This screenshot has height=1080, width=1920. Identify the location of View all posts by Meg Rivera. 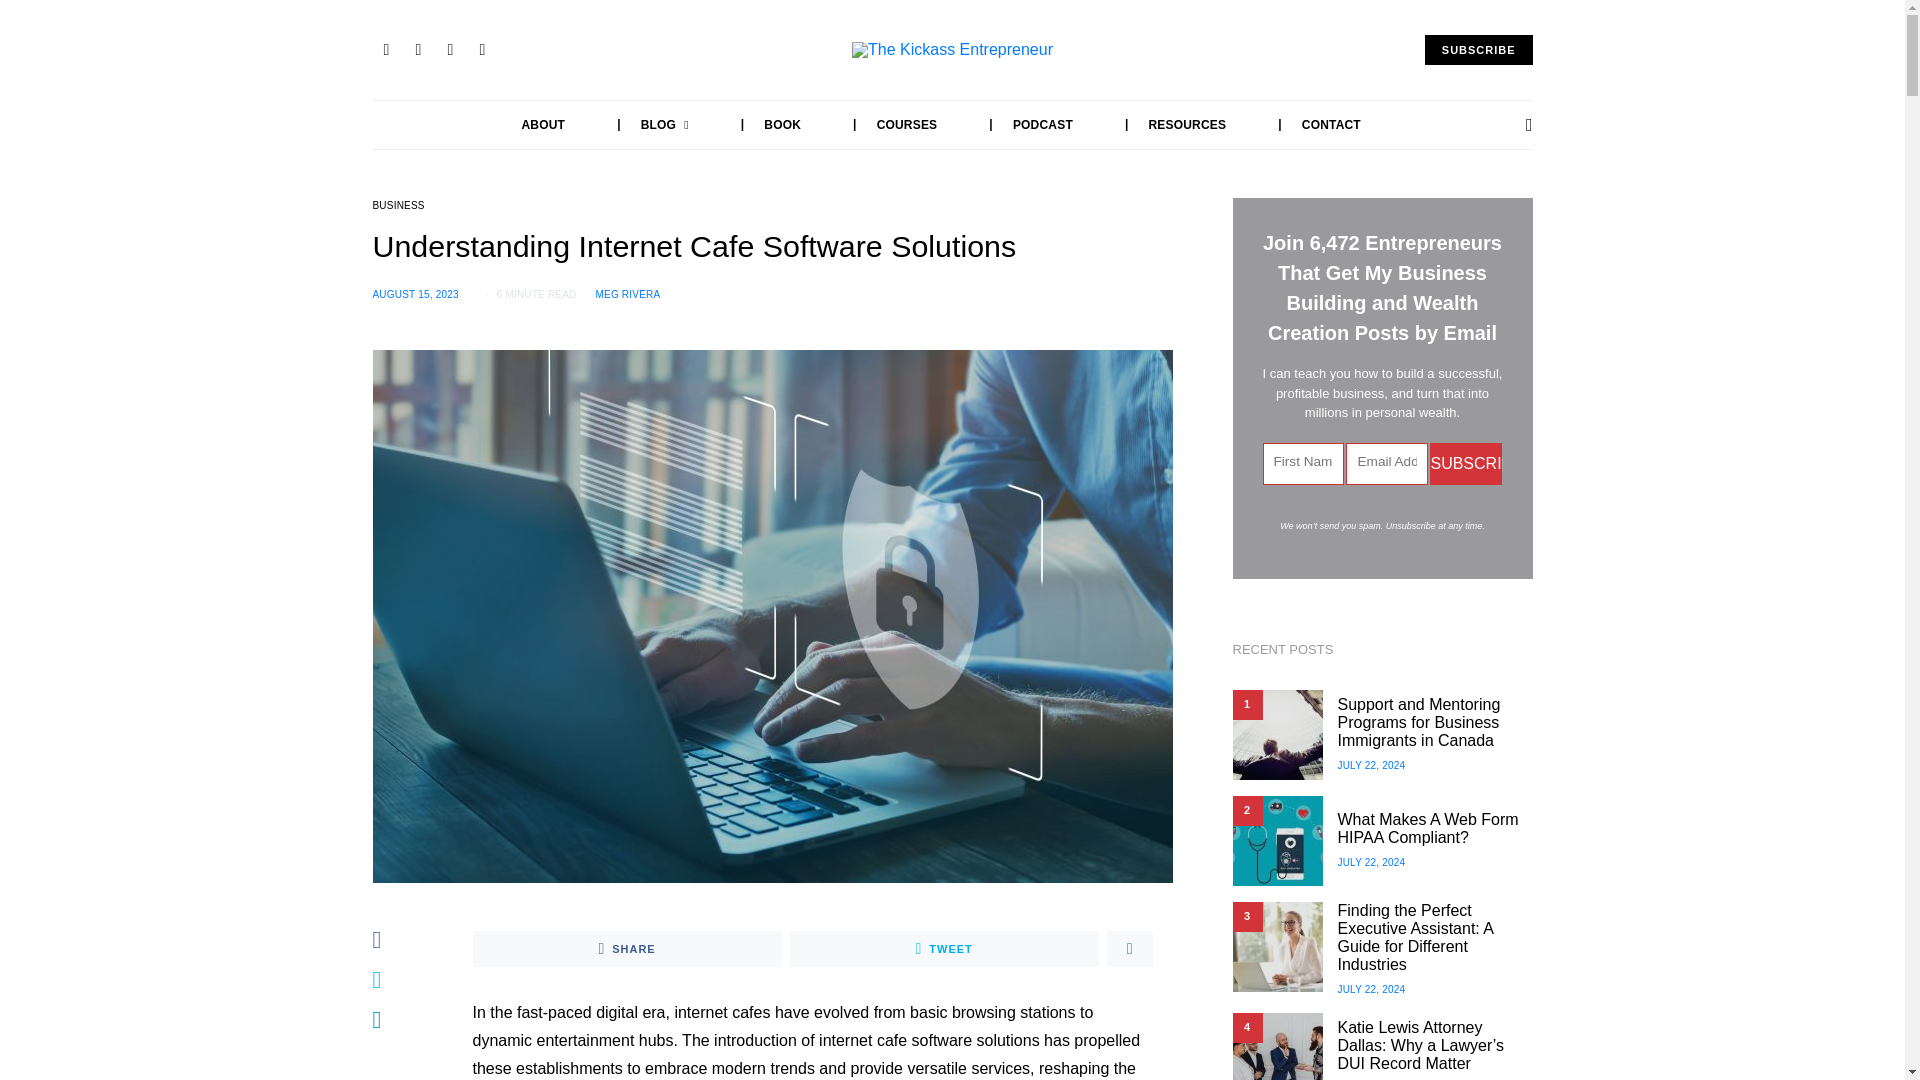
(628, 294).